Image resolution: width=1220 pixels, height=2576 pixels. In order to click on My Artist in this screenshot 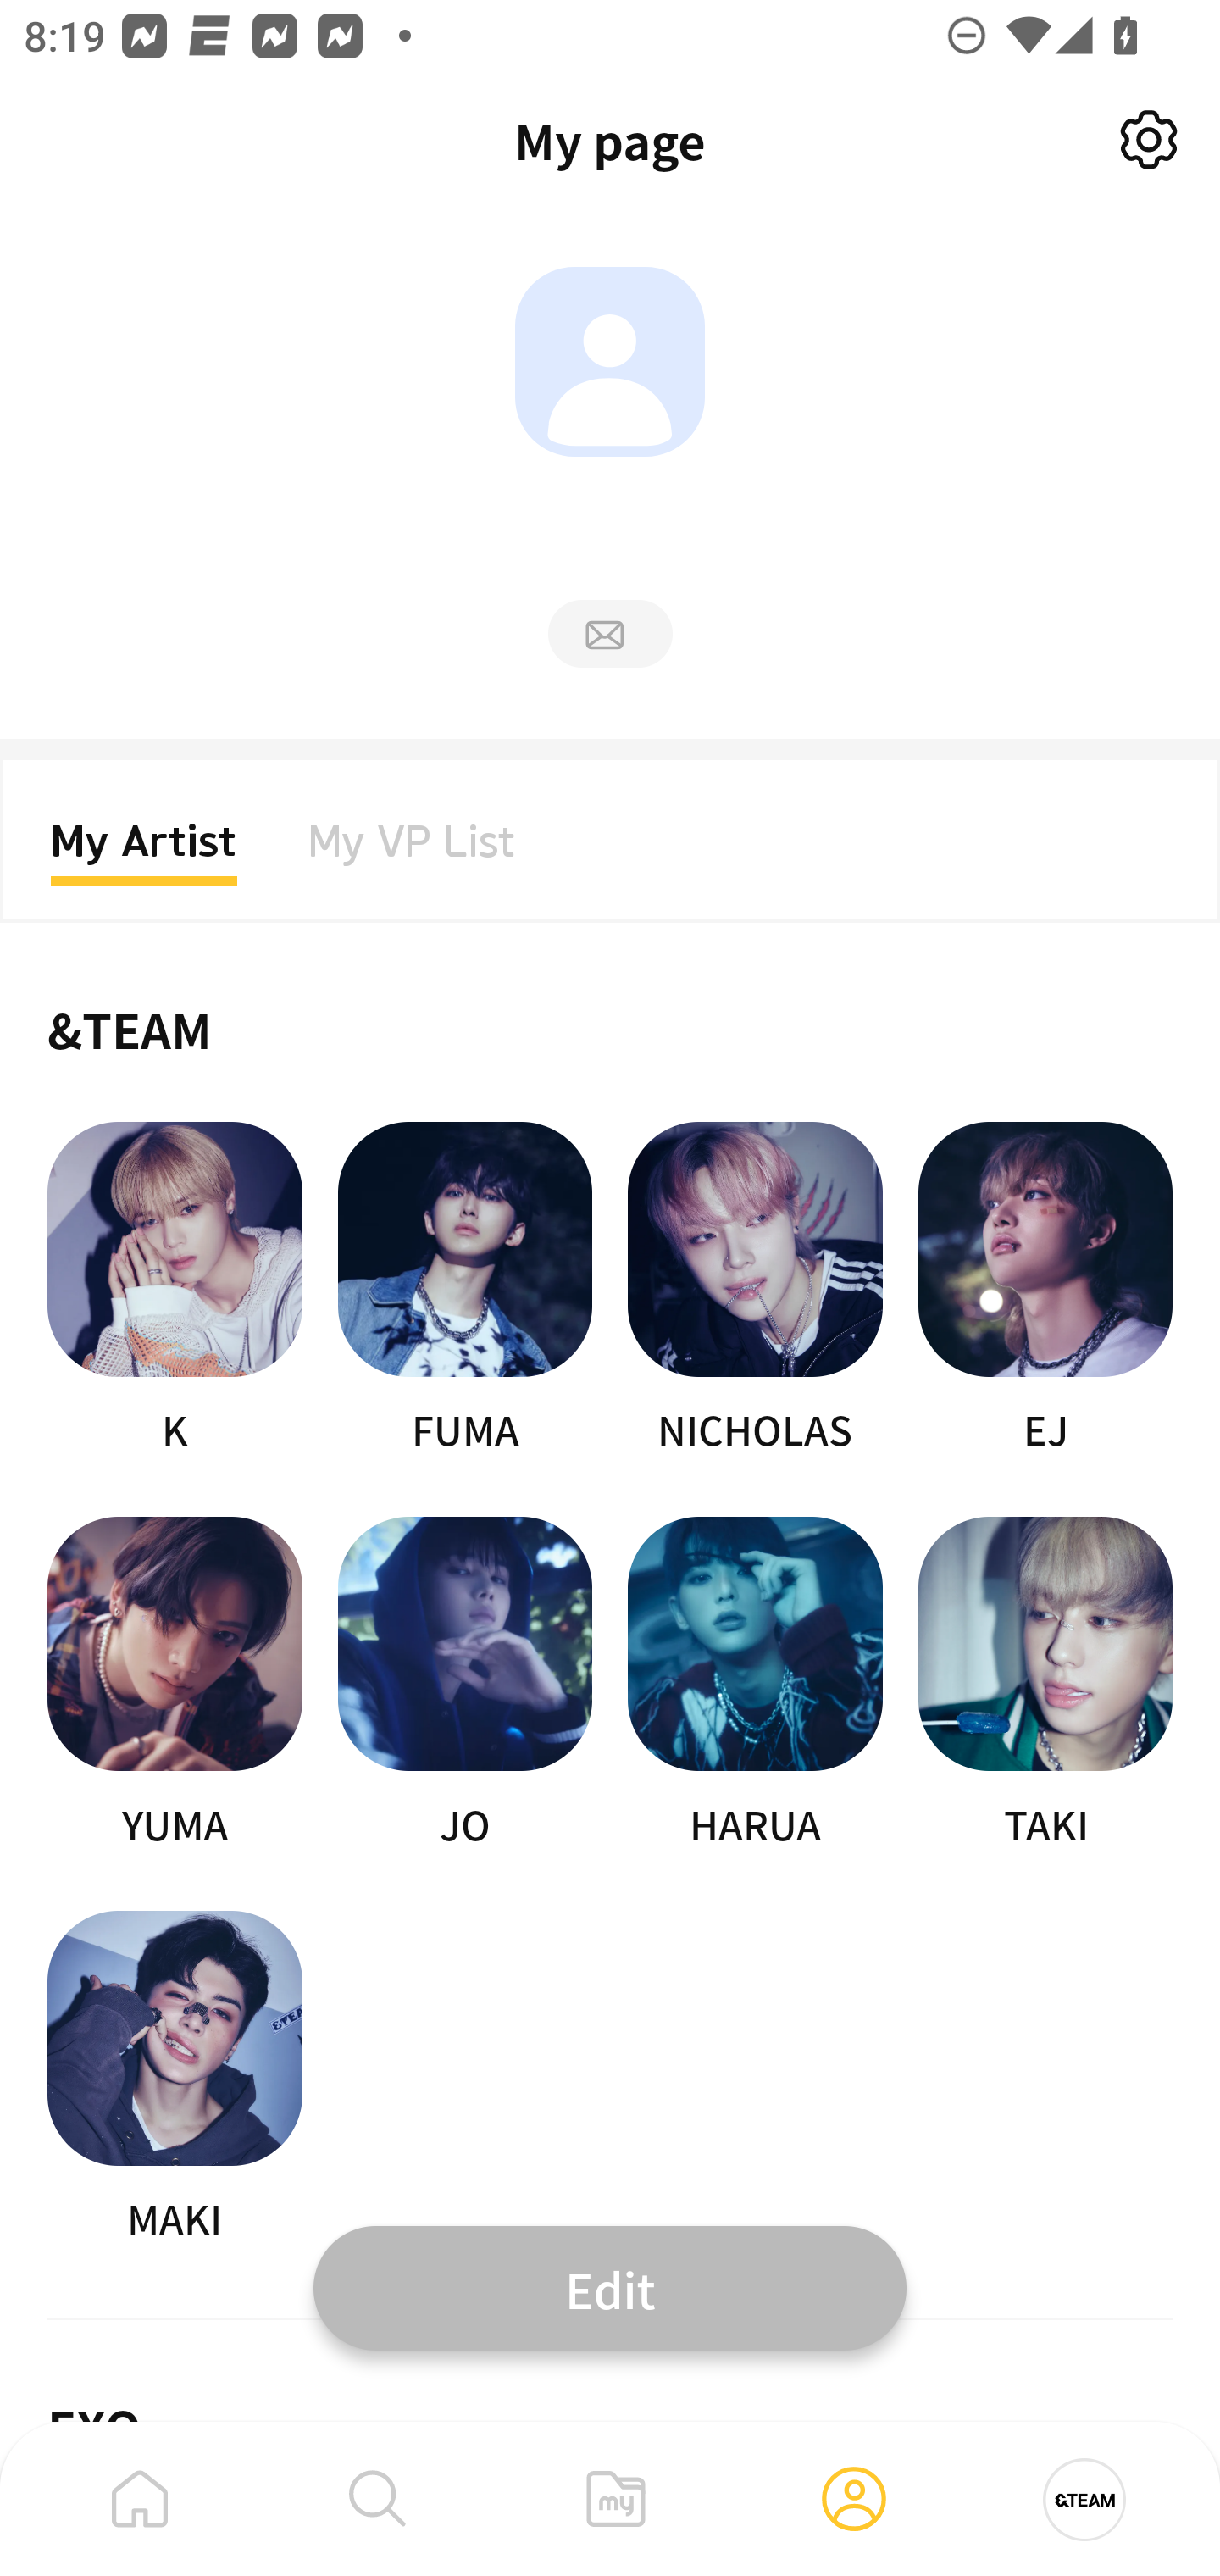, I will do `click(144, 851)`.